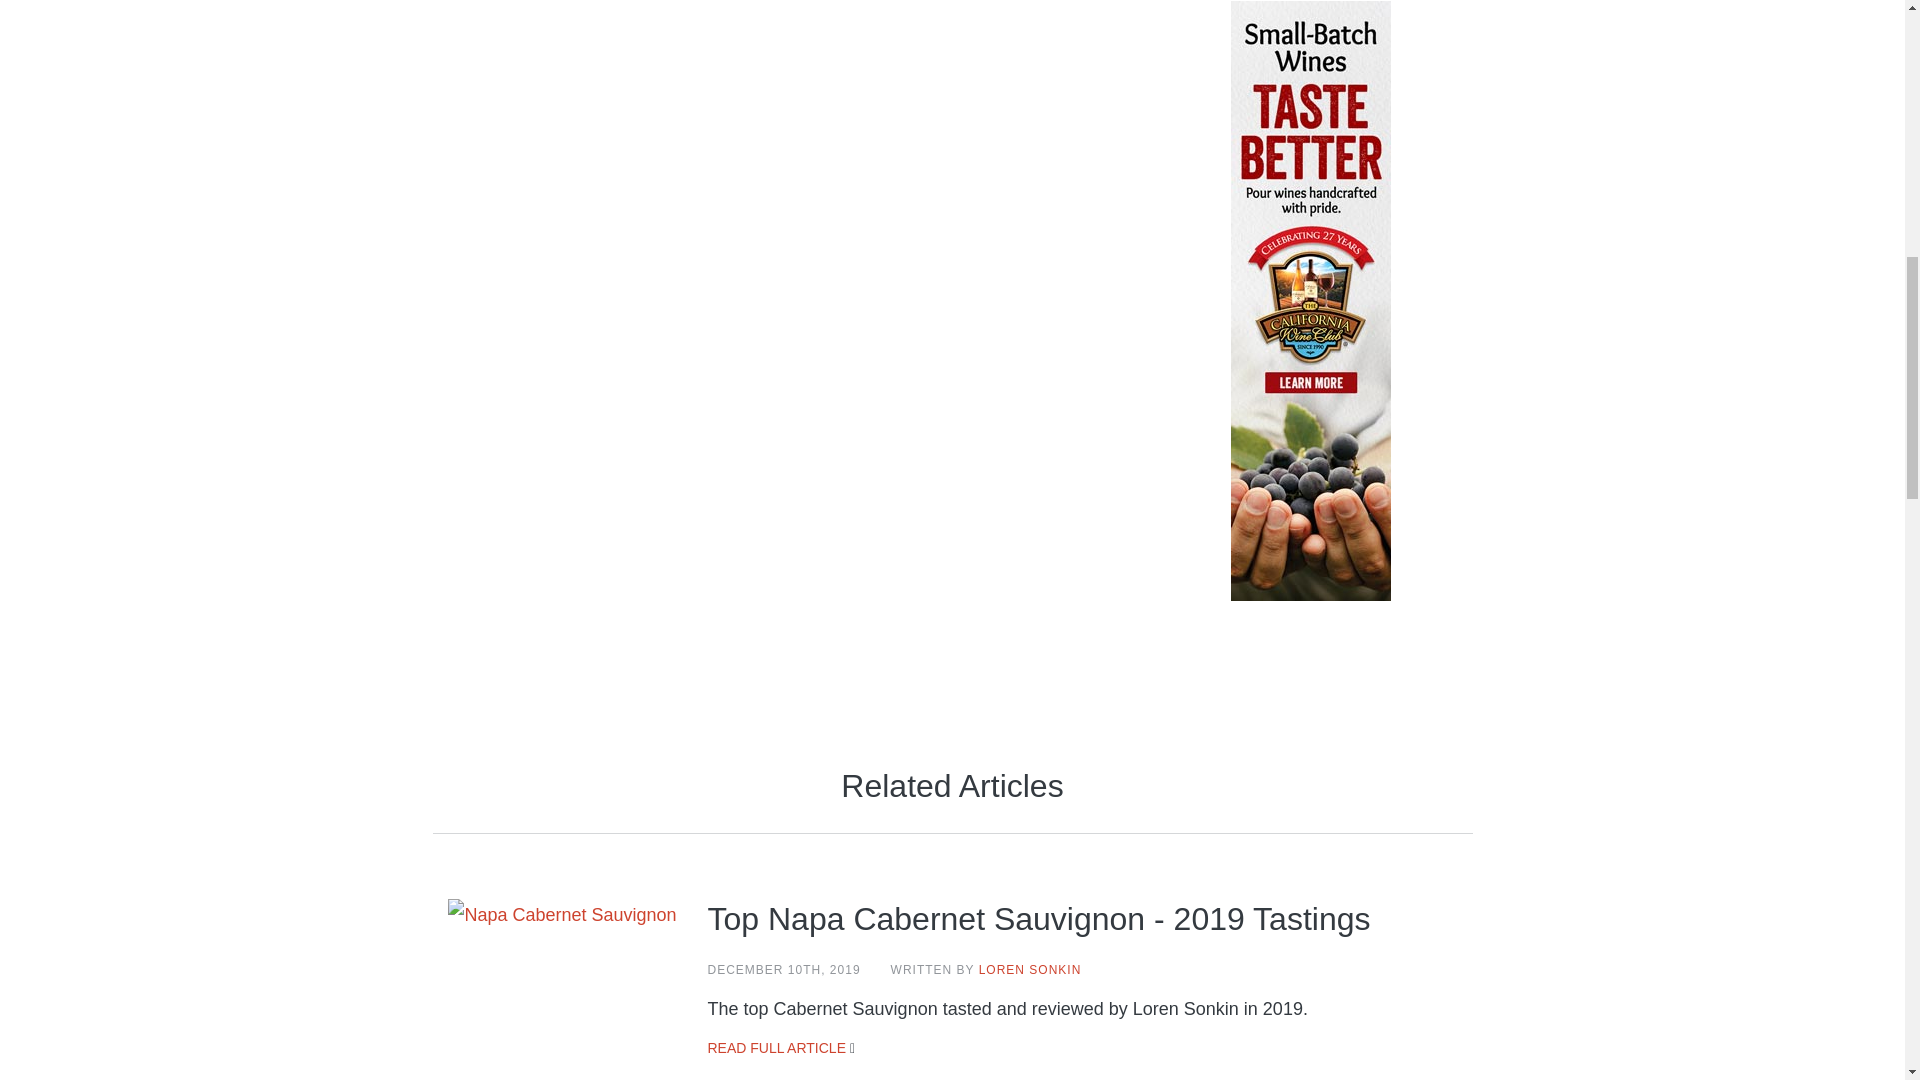 The image size is (1920, 1080). I want to click on View user profile., so click(1030, 970).